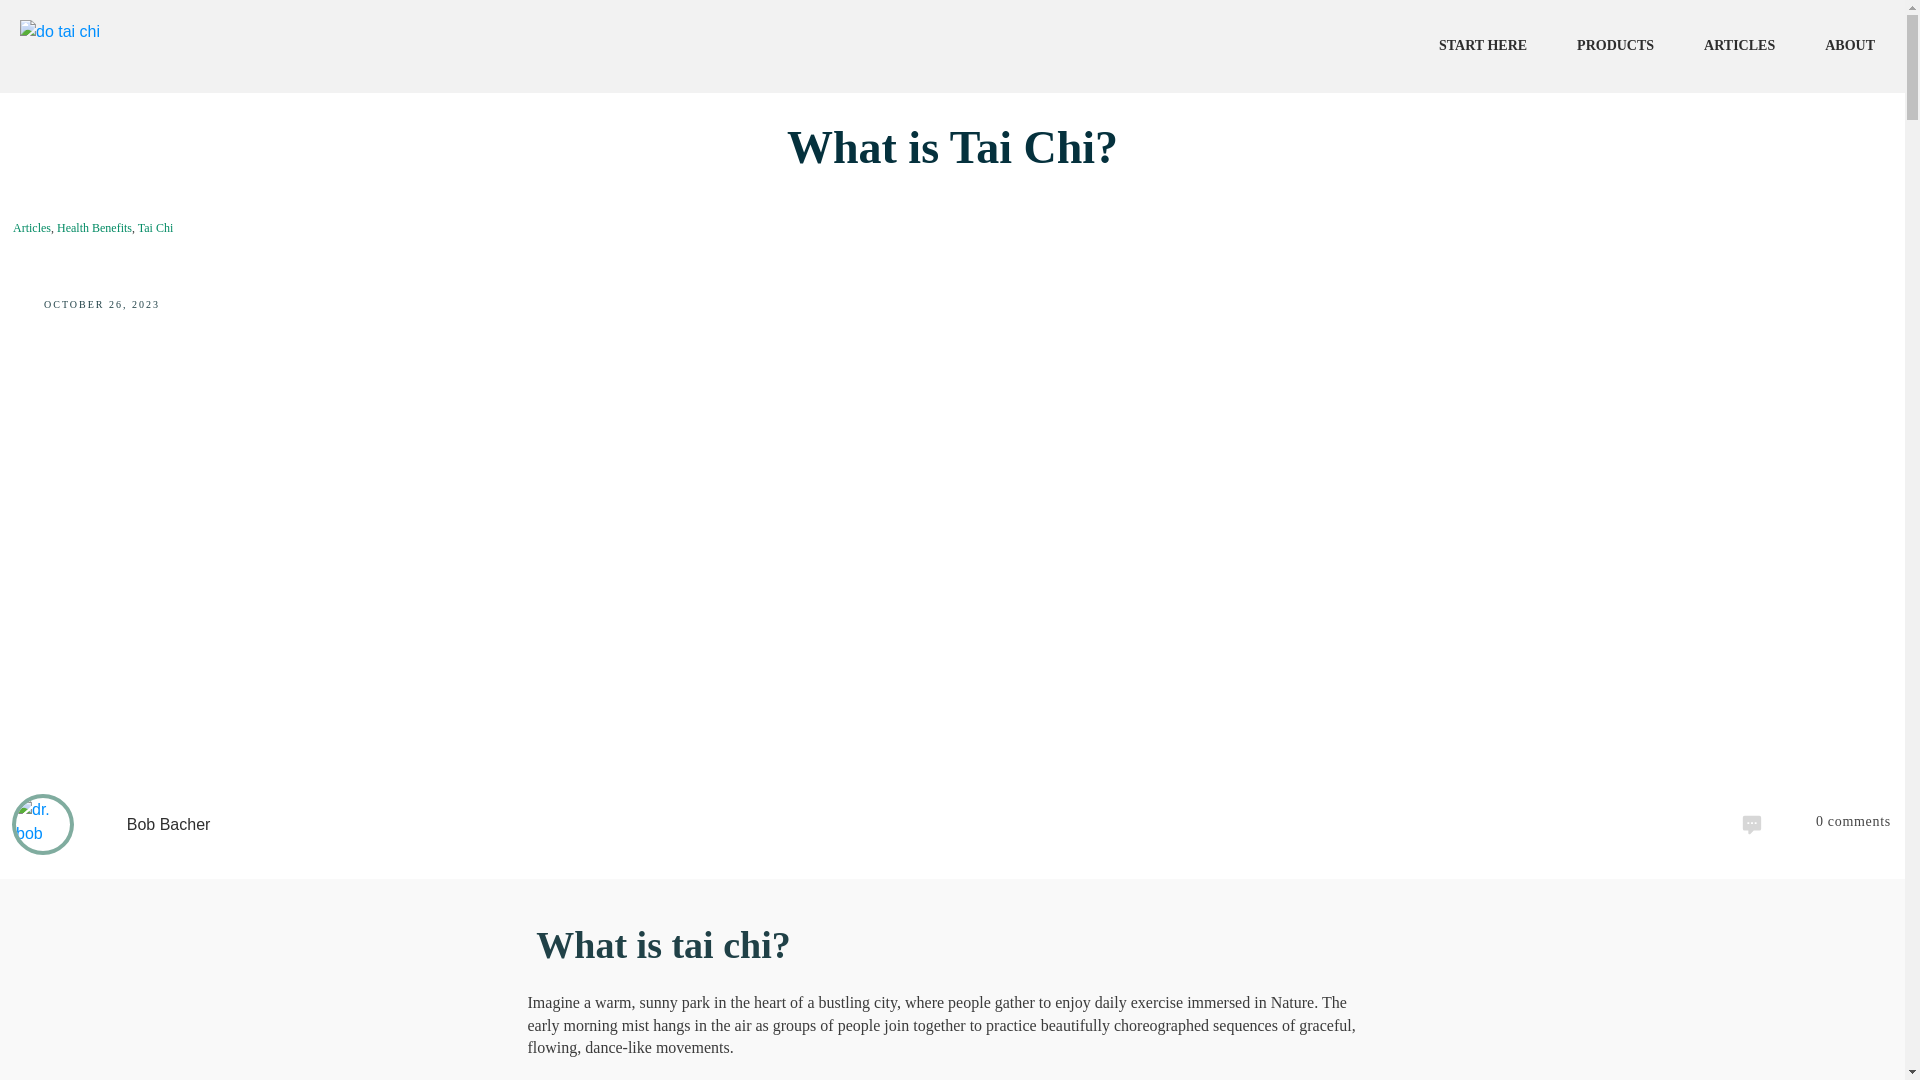 The height and width of the screenshot is (1080, 1920). I want to click on Health Benefits, so click(94, 228).